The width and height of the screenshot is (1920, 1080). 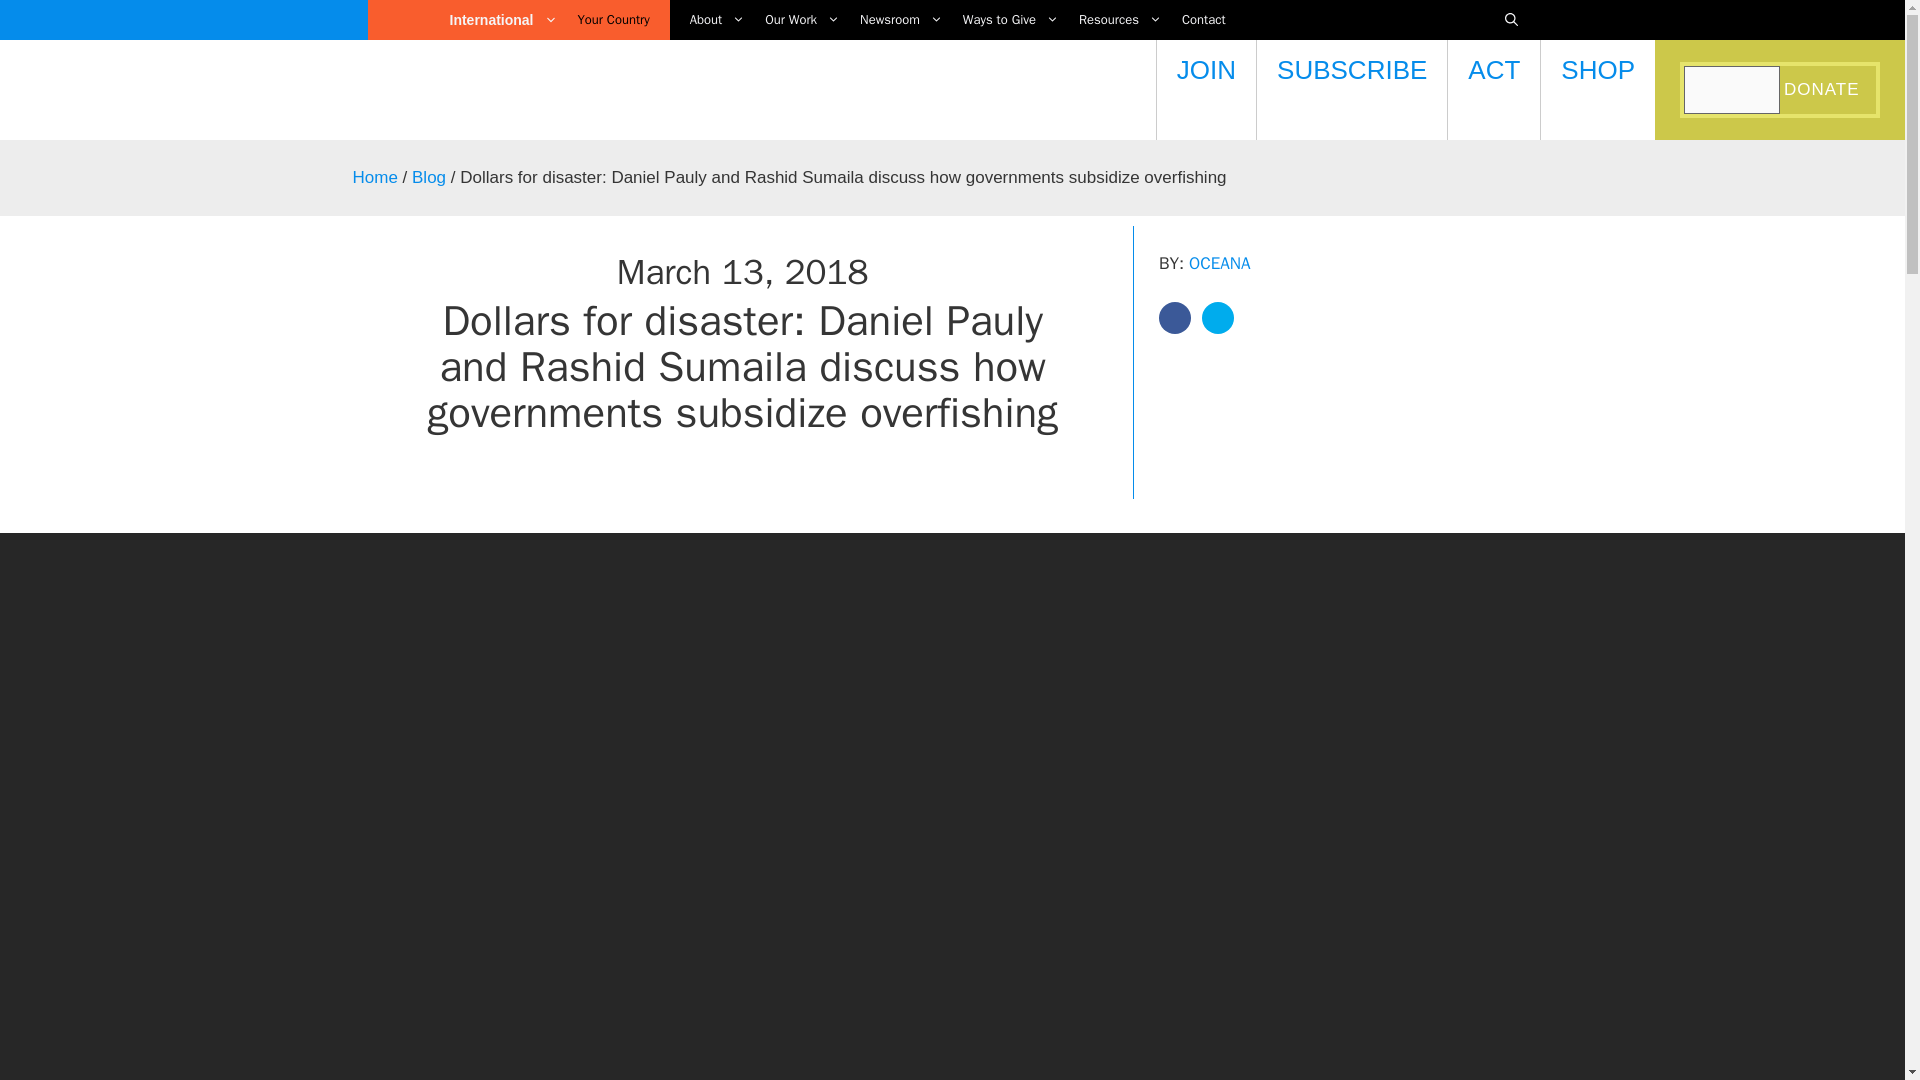 What do you see at coordinates (707, 20) in the screenshot?
I see `About` at bounding box center [707, 20].